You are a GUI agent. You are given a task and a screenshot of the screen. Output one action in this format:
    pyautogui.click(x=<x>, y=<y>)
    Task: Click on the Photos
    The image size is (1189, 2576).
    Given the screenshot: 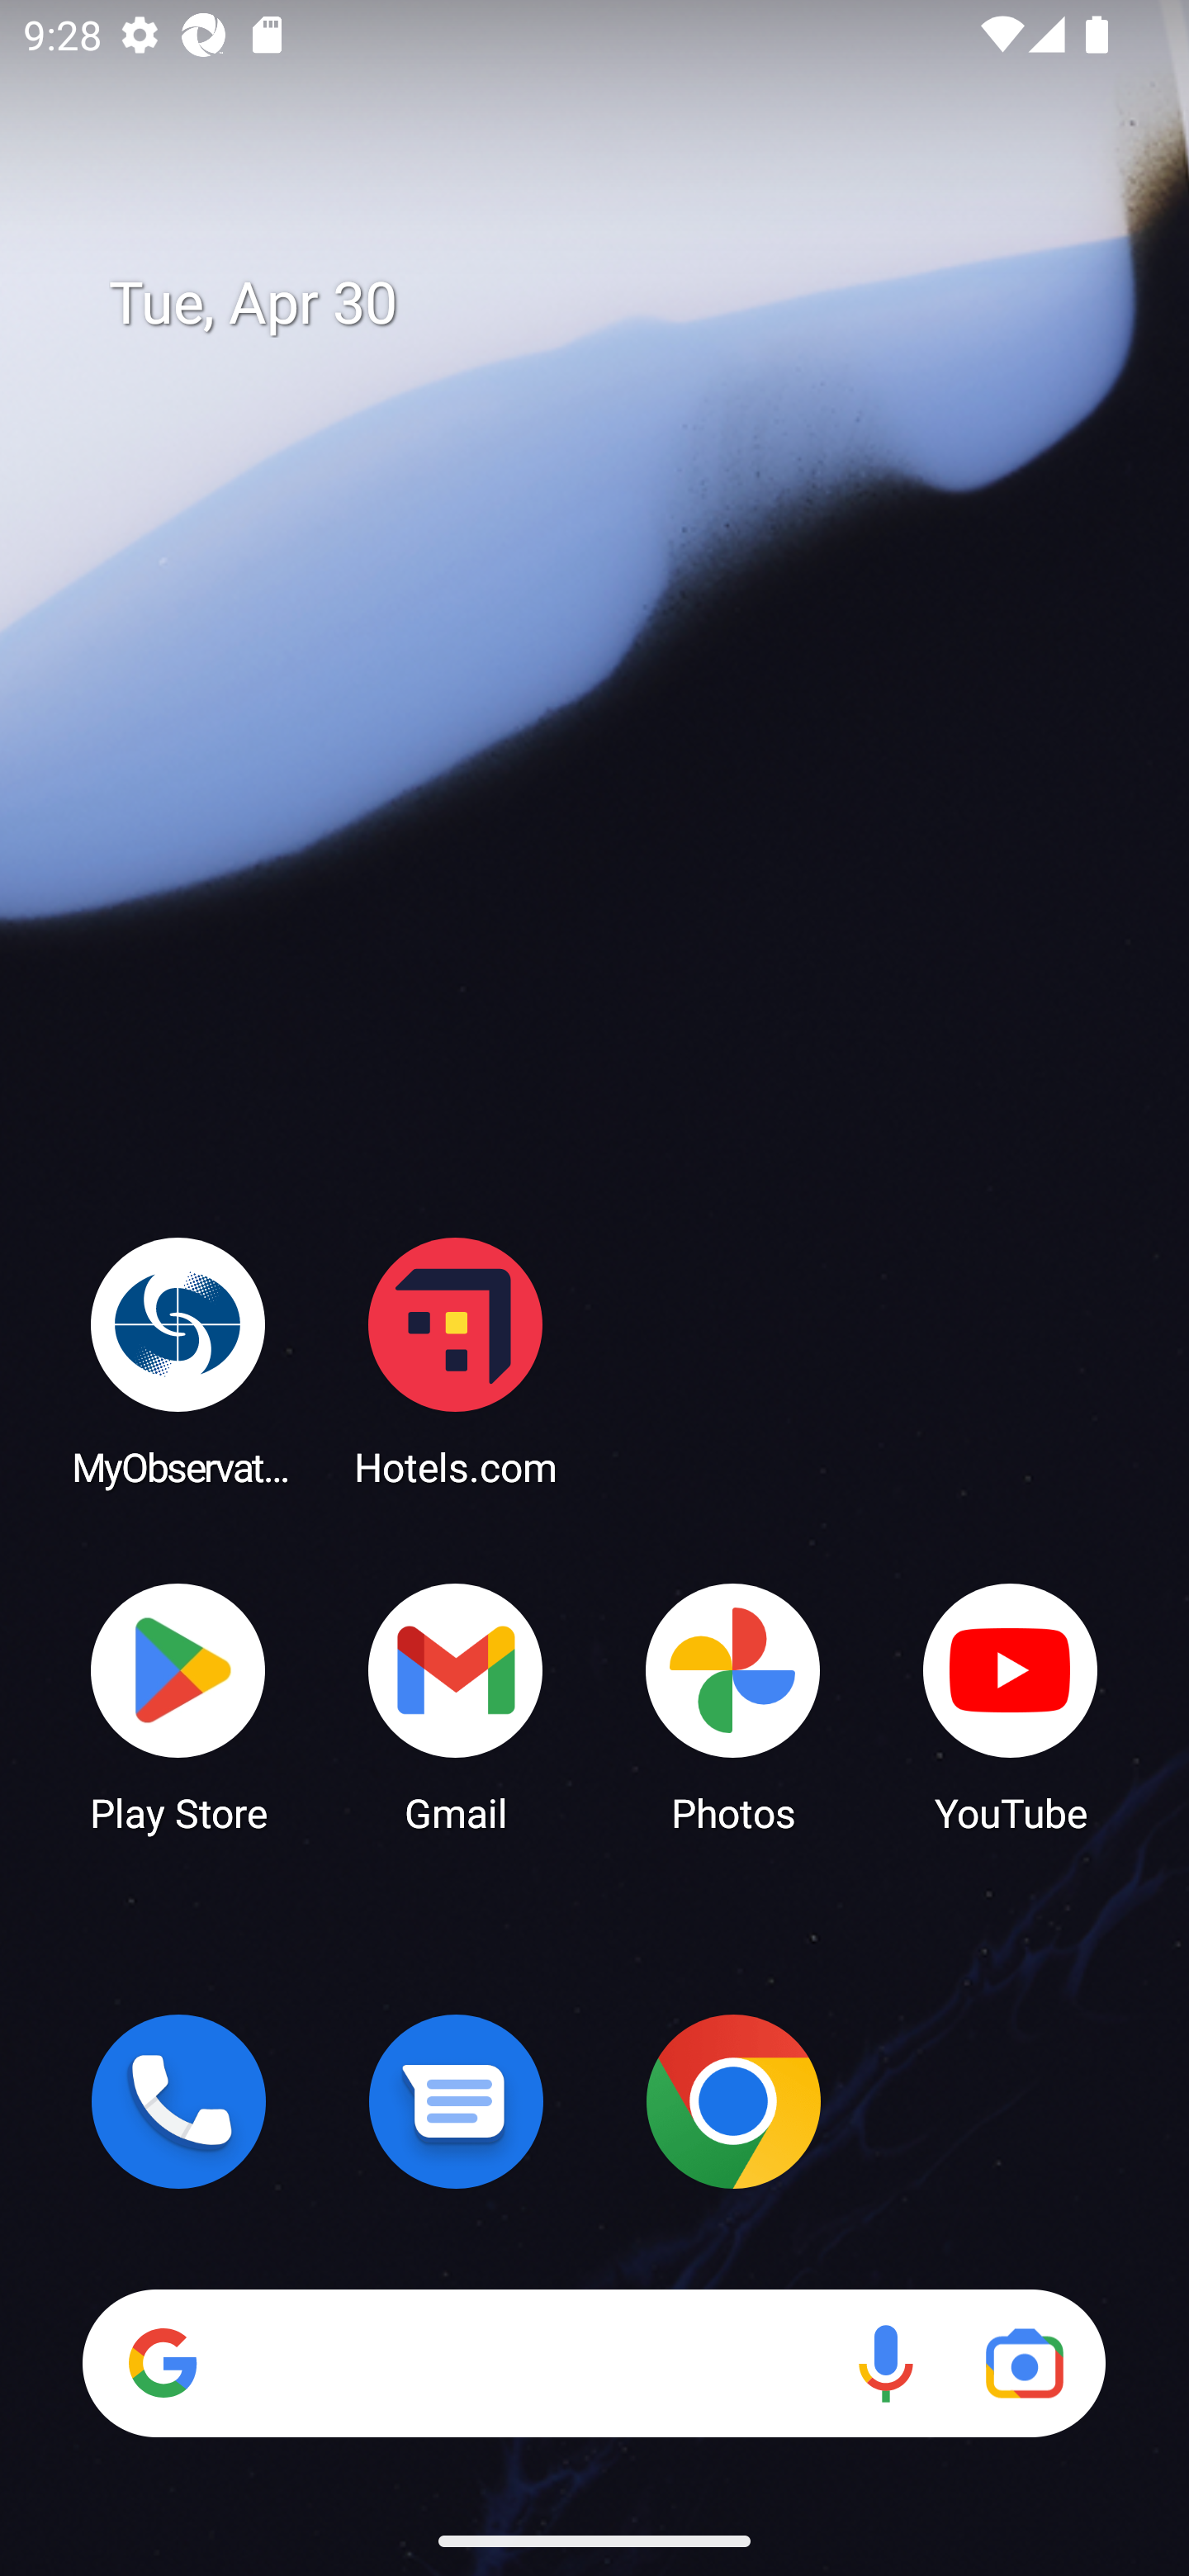 What is the action you would take?
    pyautogui.click(x=733, y=1706)
    